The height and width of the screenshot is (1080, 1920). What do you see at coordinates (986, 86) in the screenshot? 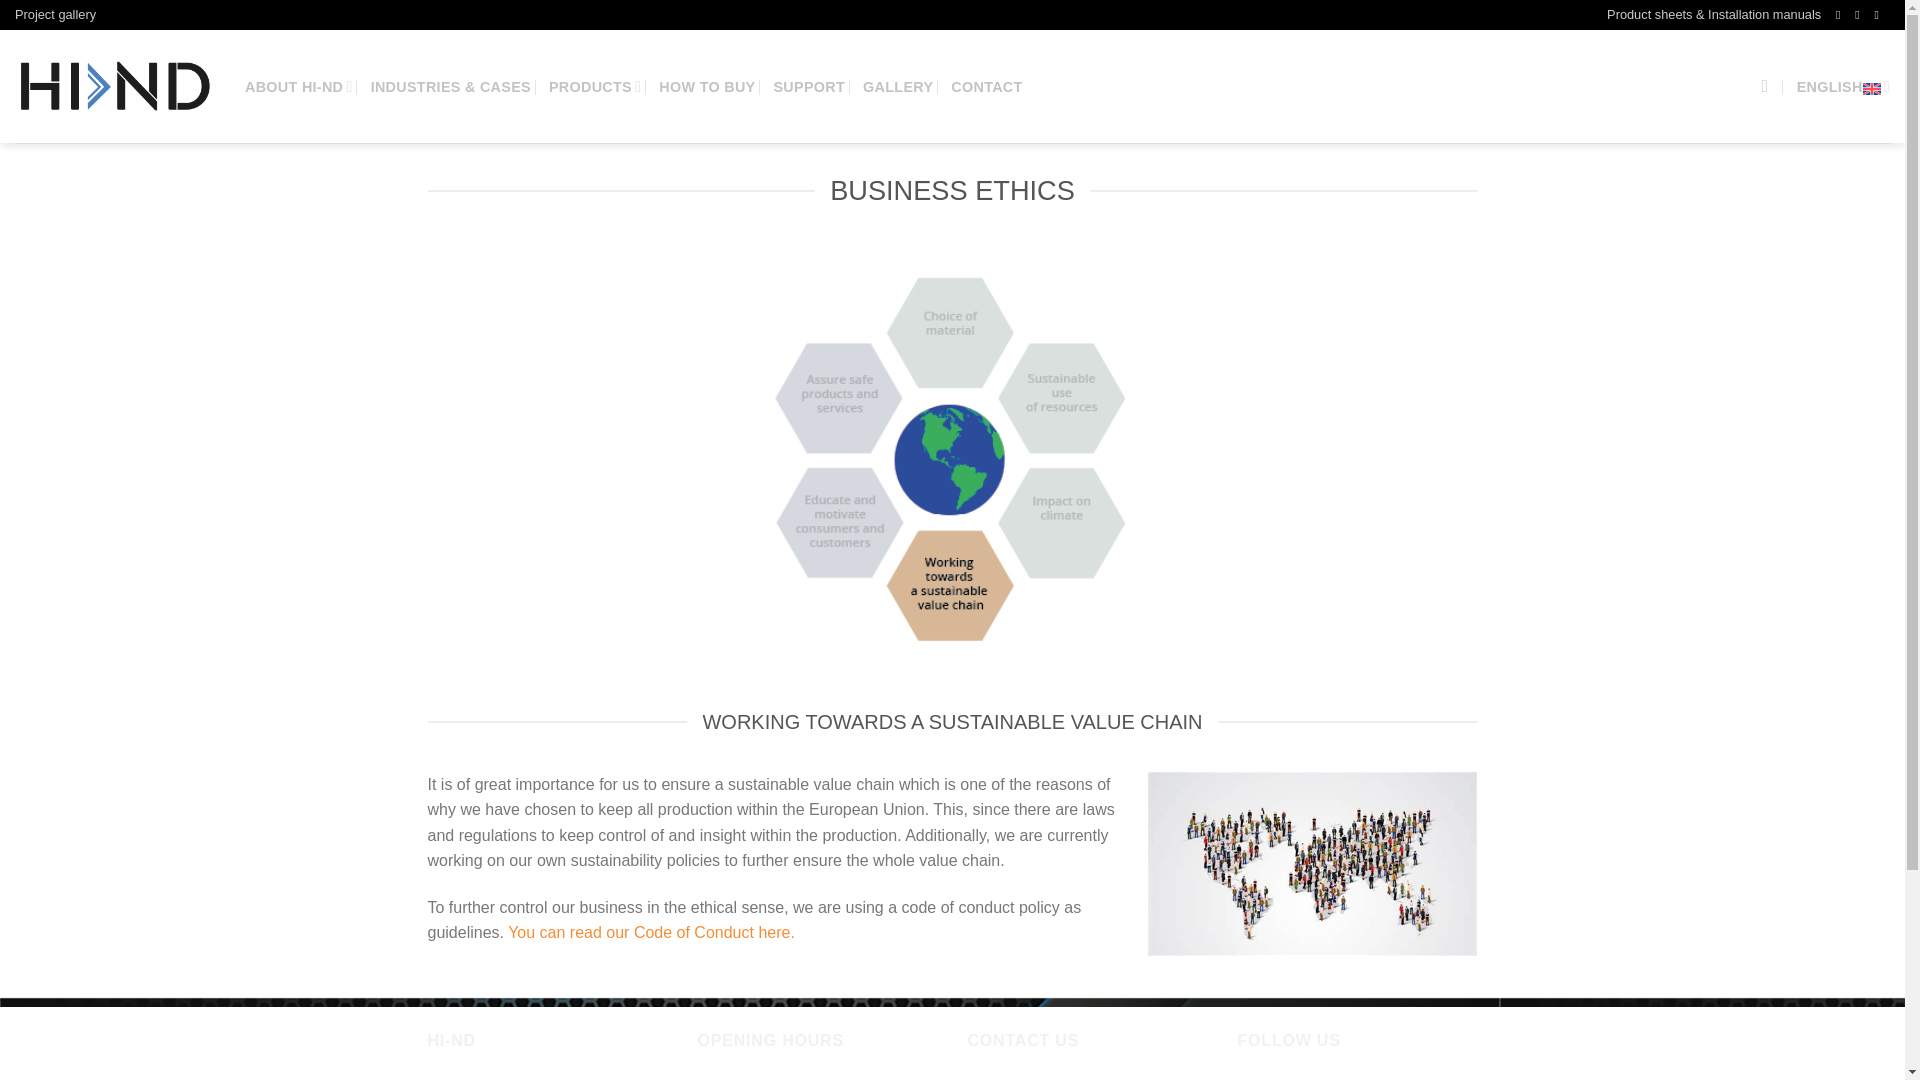
I see `CONTACT` at bounding box center [986, 86].